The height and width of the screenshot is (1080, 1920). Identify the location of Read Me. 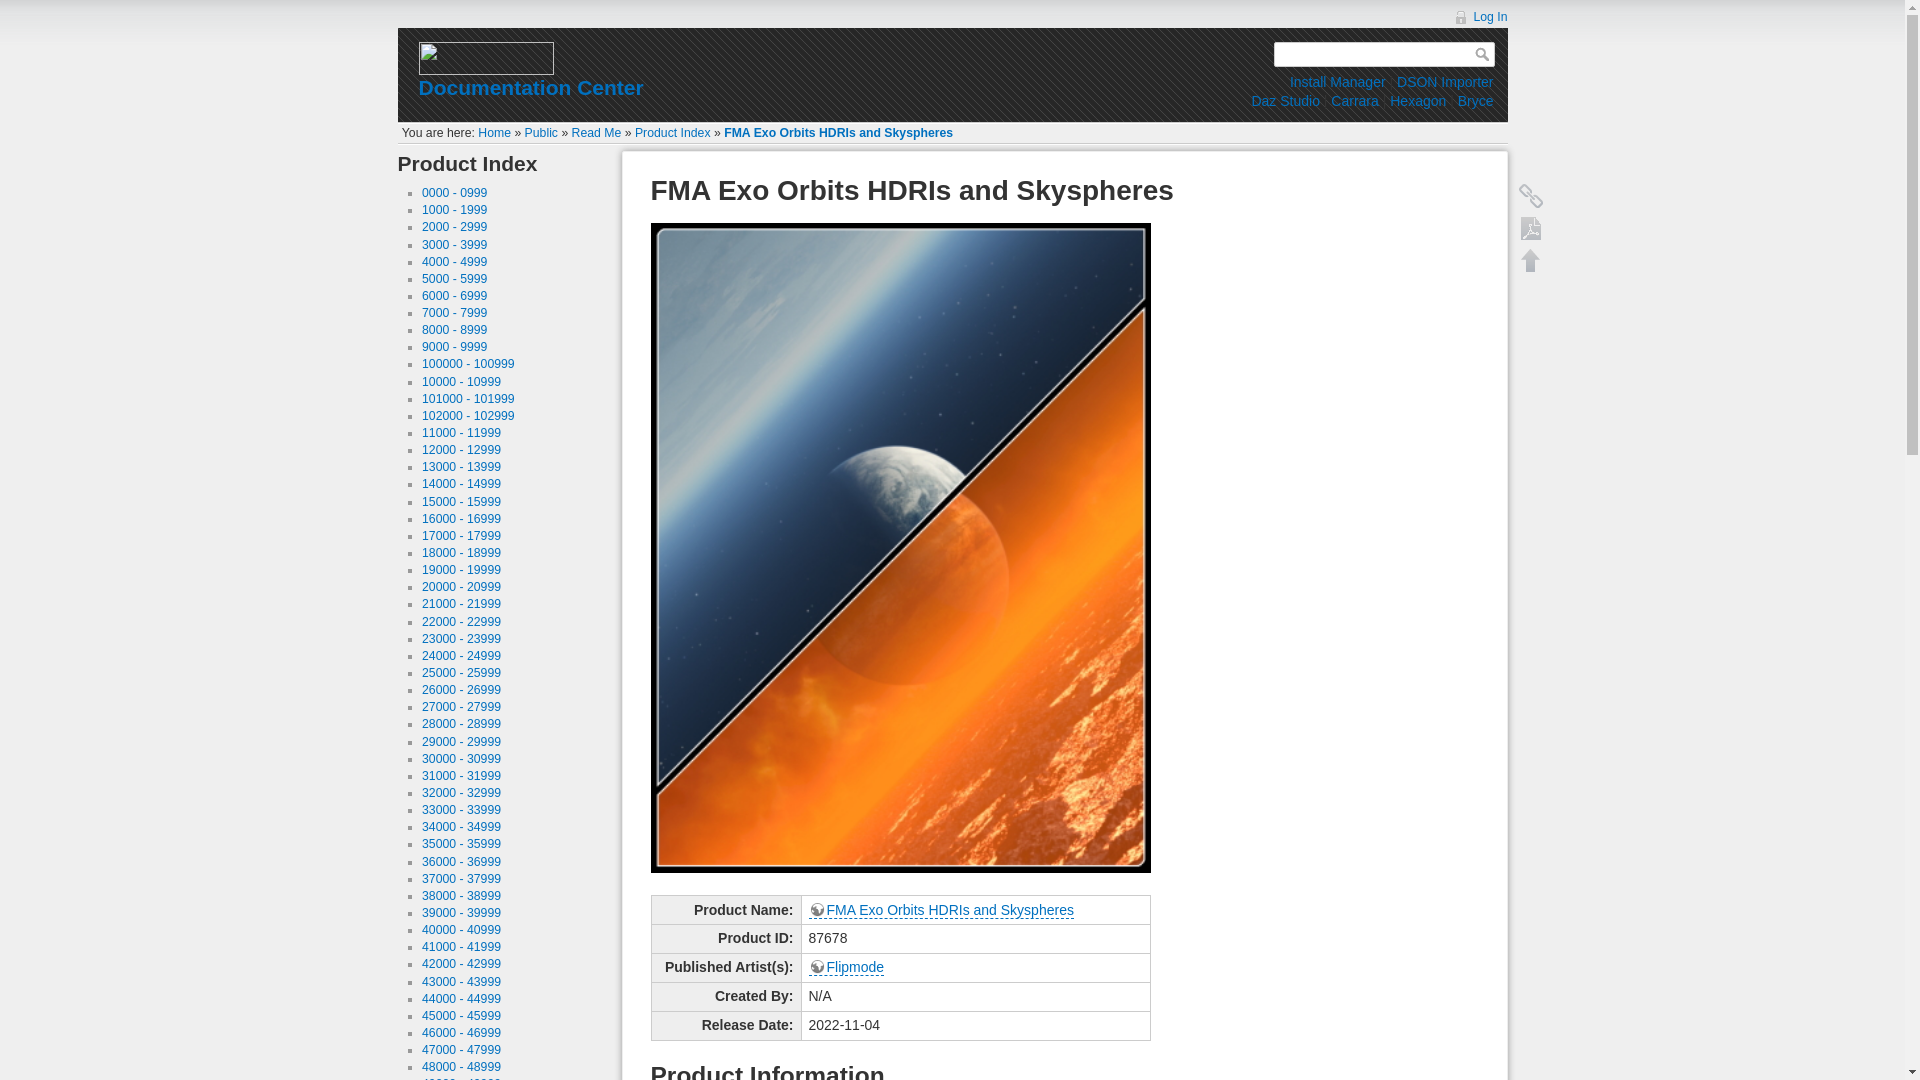
(597, 133).